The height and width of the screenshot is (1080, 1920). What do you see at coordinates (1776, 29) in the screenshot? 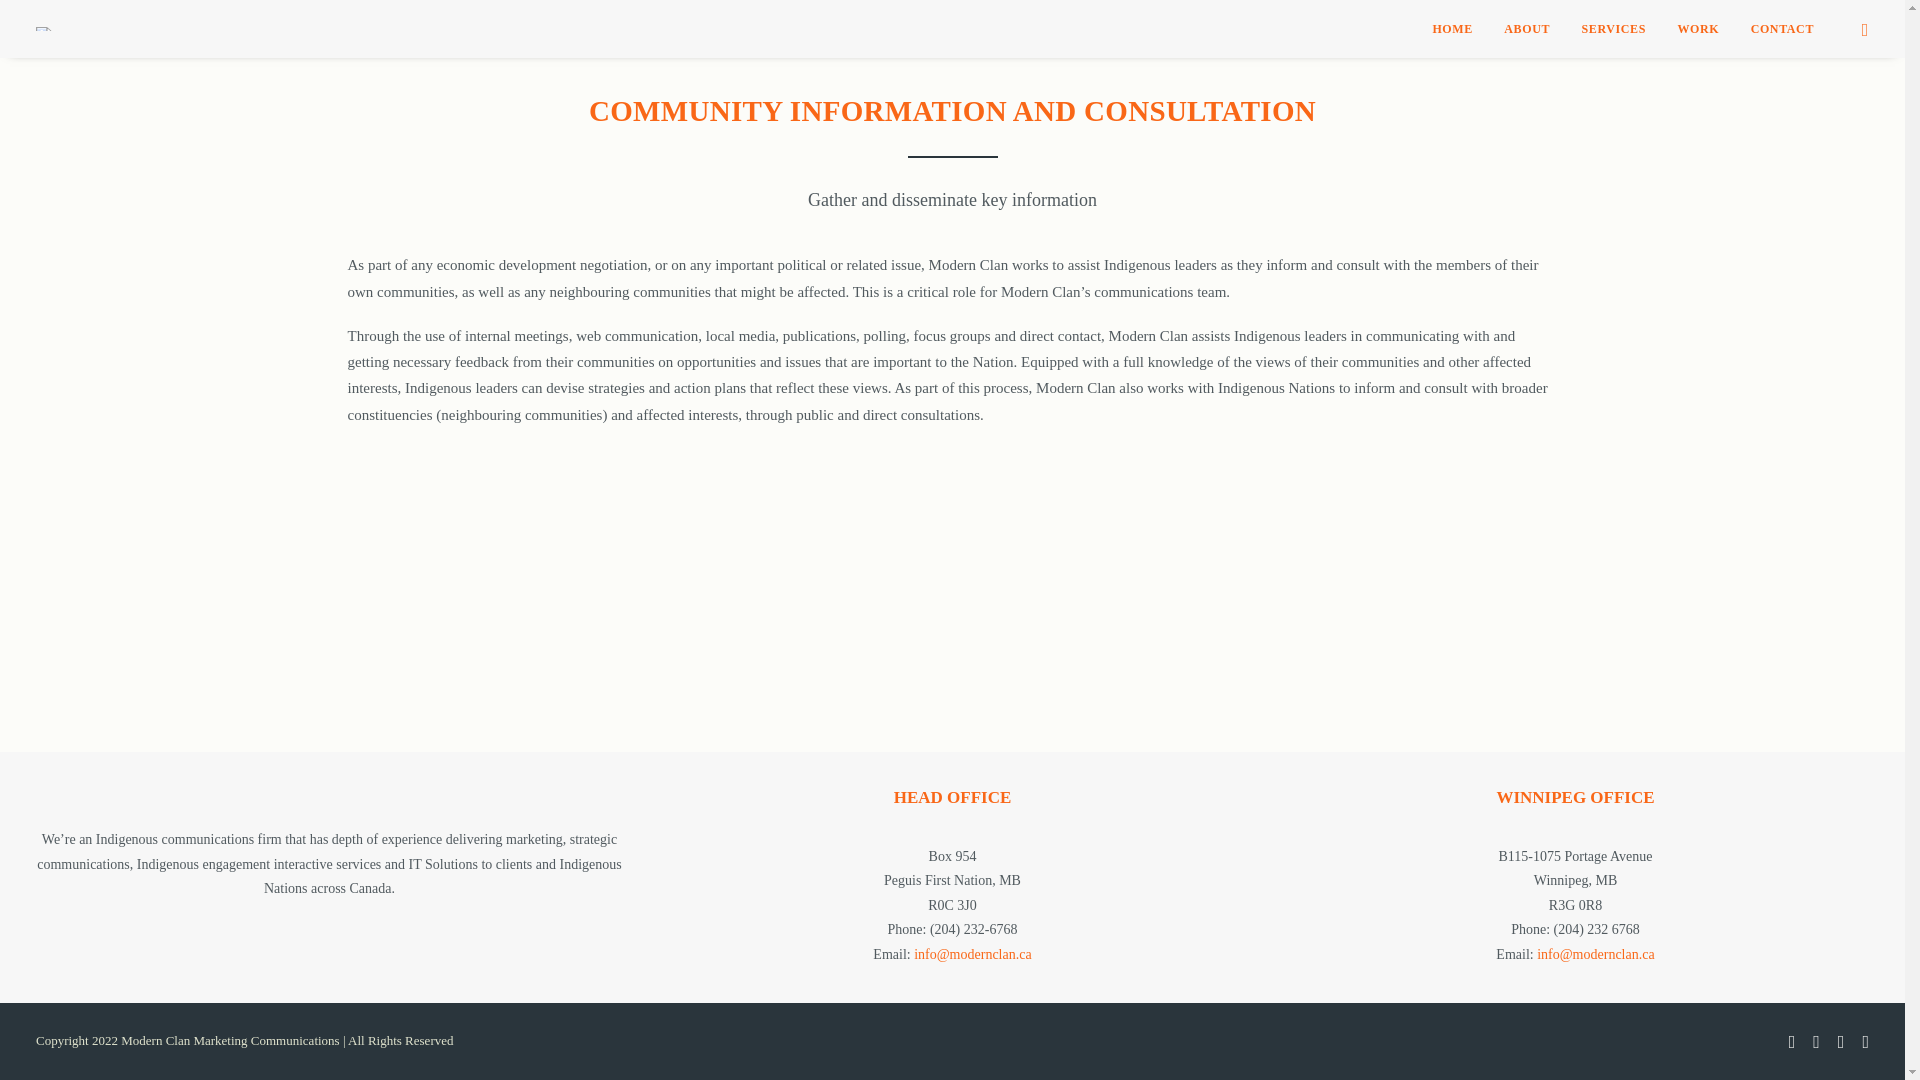
I see `Contact` at bounding box center [1776, 29].